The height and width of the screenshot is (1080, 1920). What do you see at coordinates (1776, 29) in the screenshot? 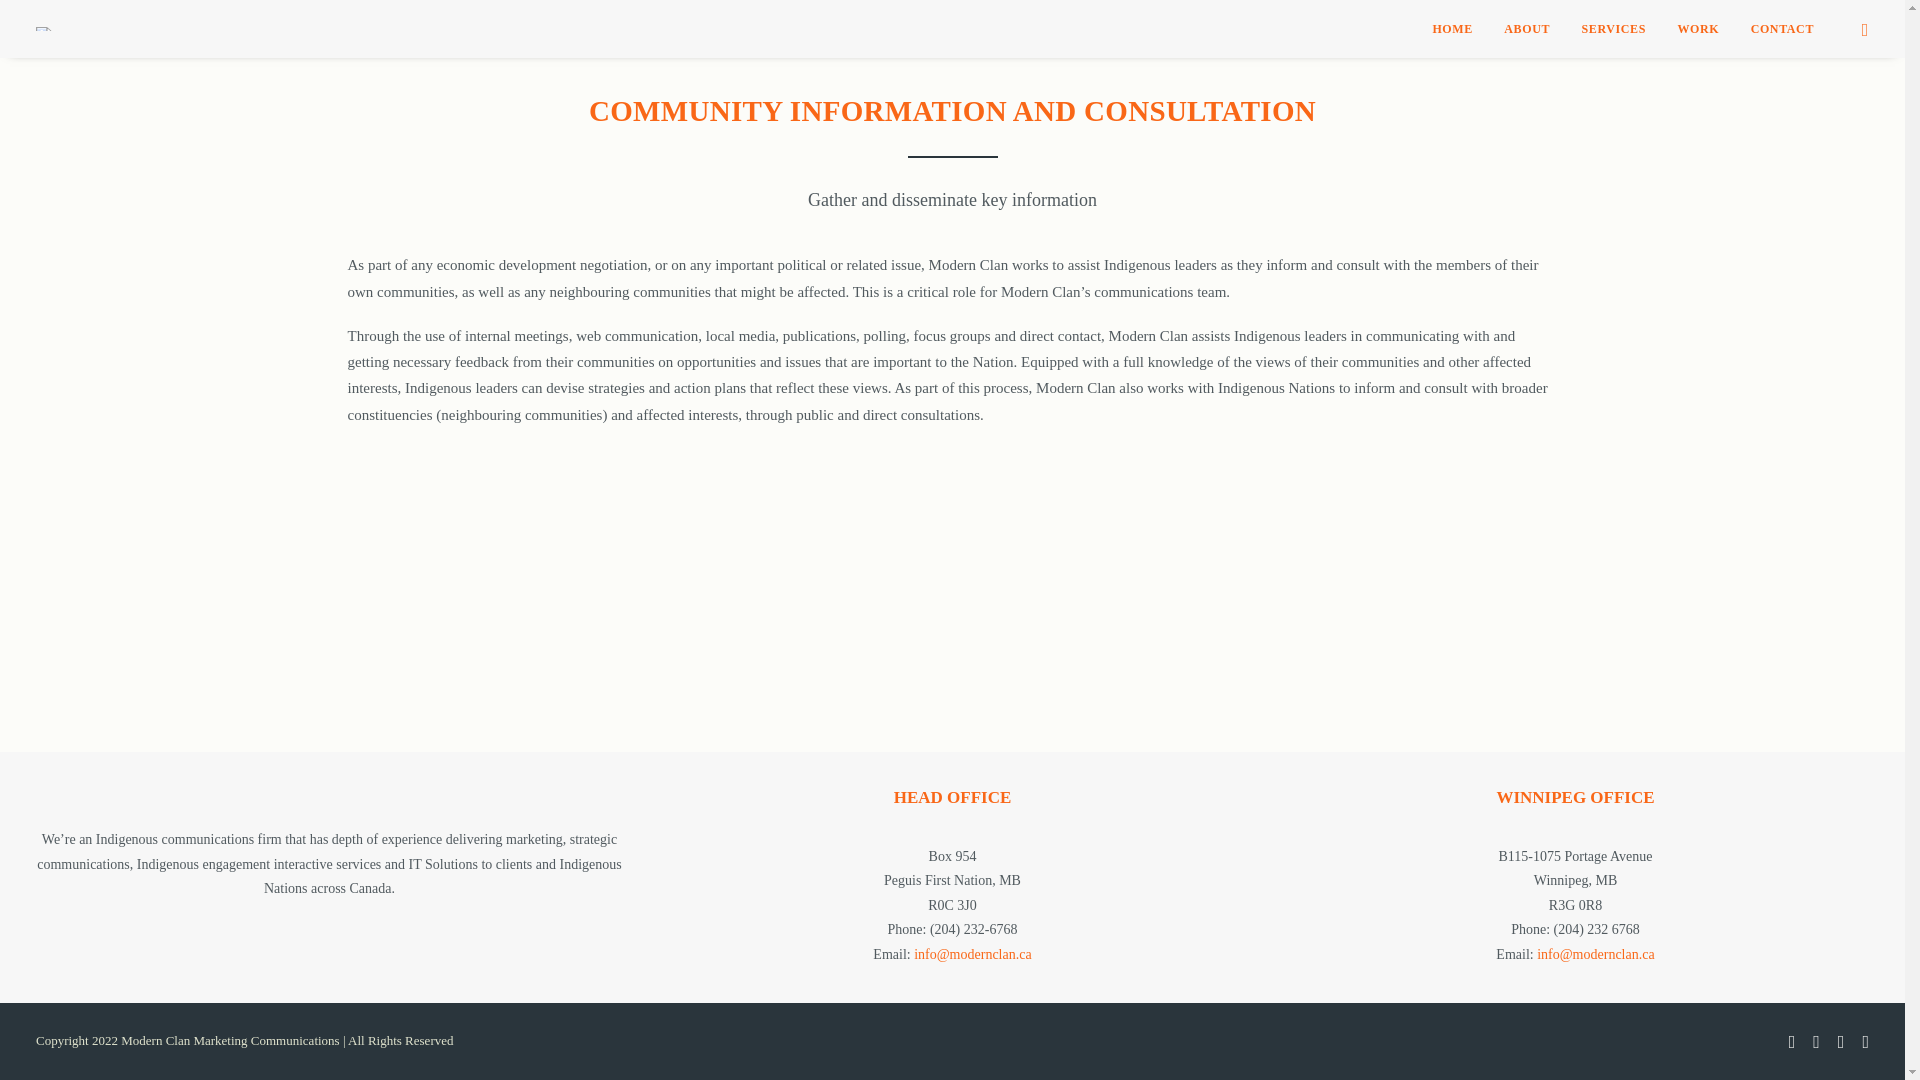
I see `Contact` at bounding box center [1776, 29].